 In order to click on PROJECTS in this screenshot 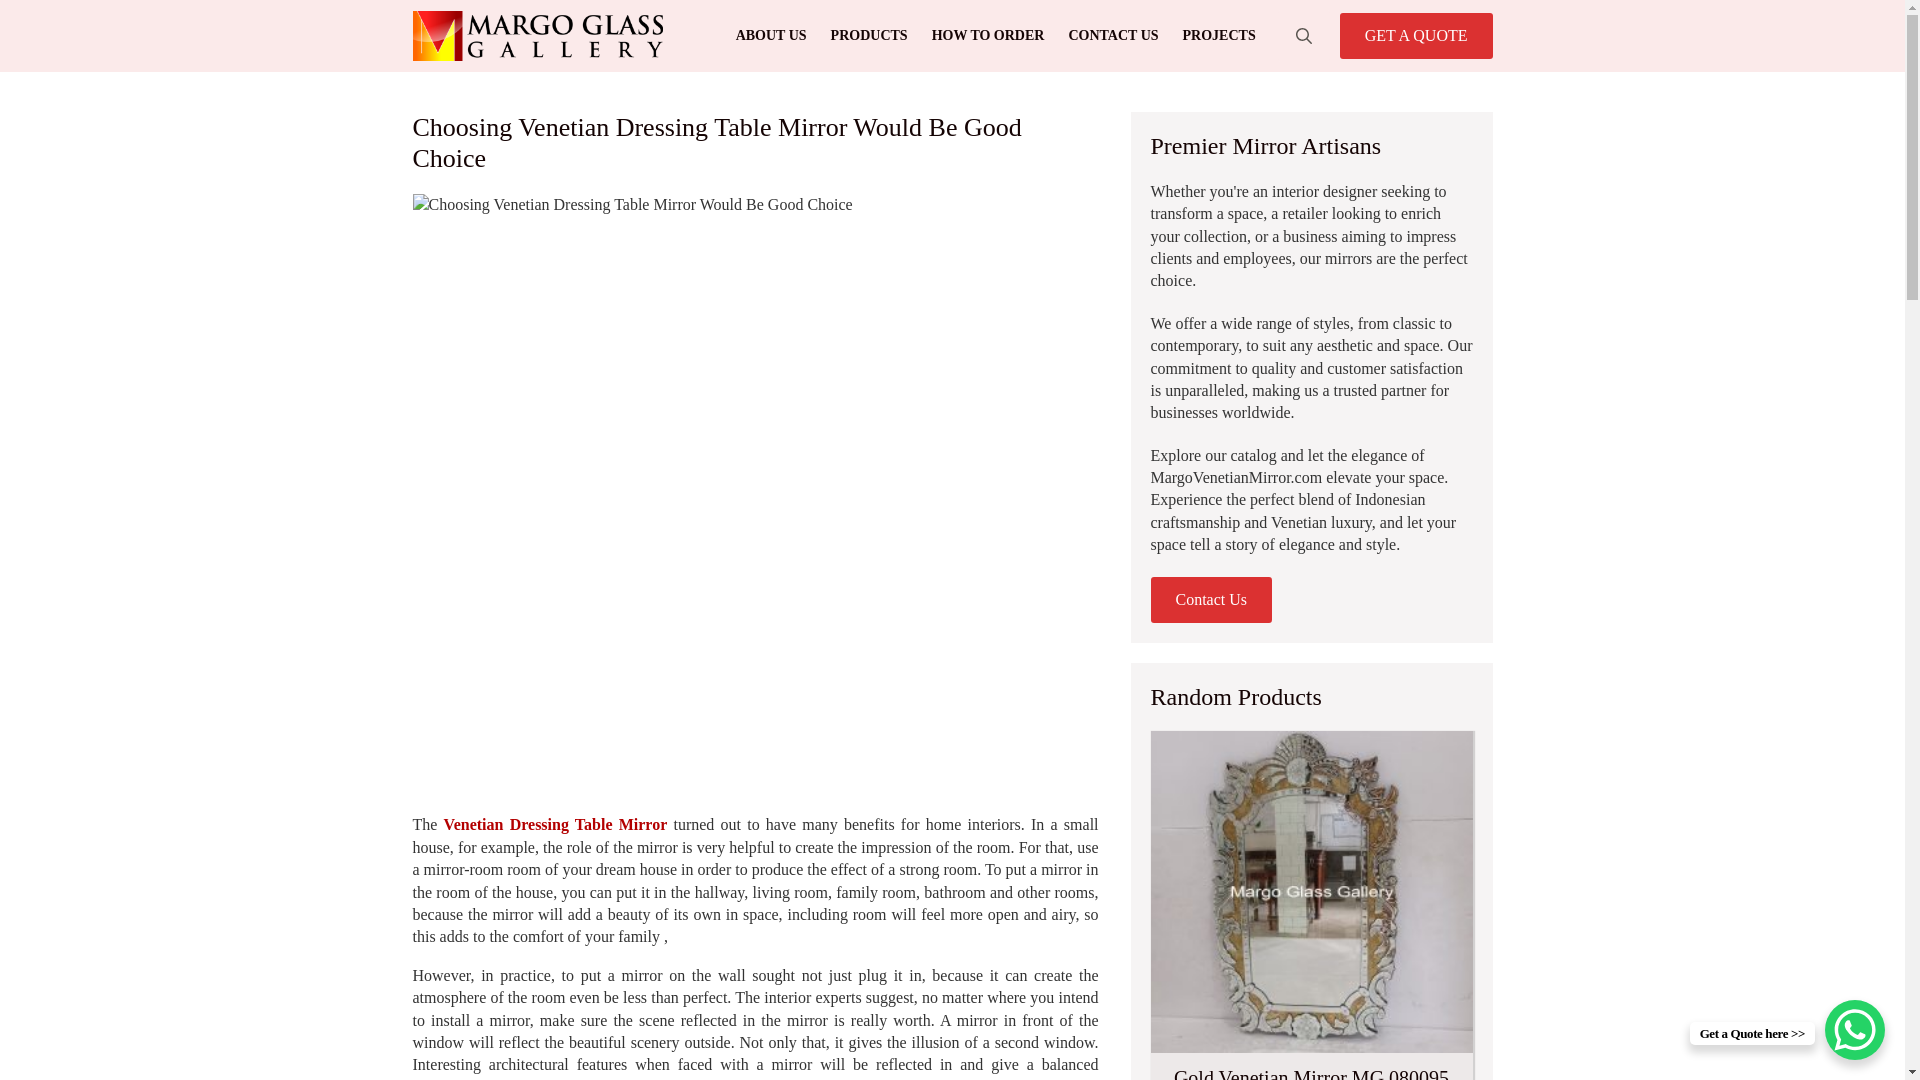, I will do `click(1219, 36)`.